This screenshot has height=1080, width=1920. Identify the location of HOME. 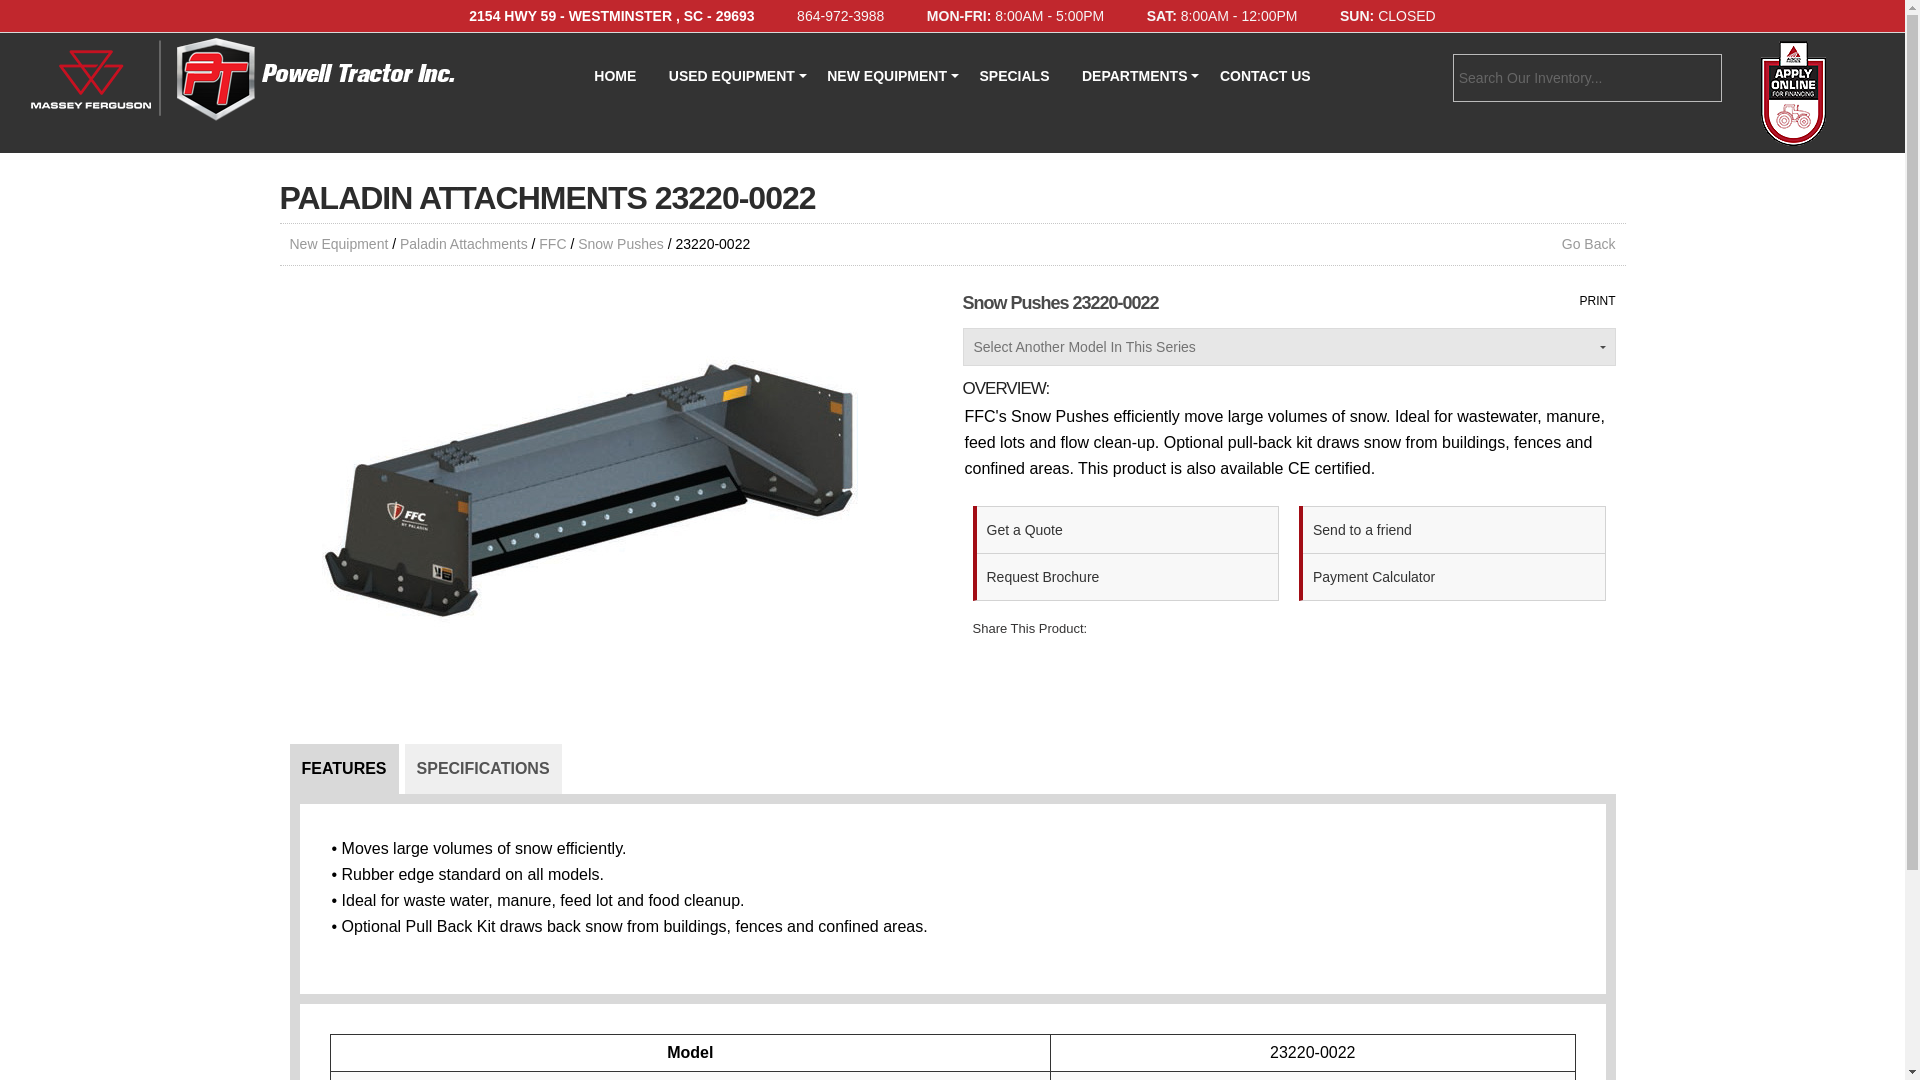
(614, 76).